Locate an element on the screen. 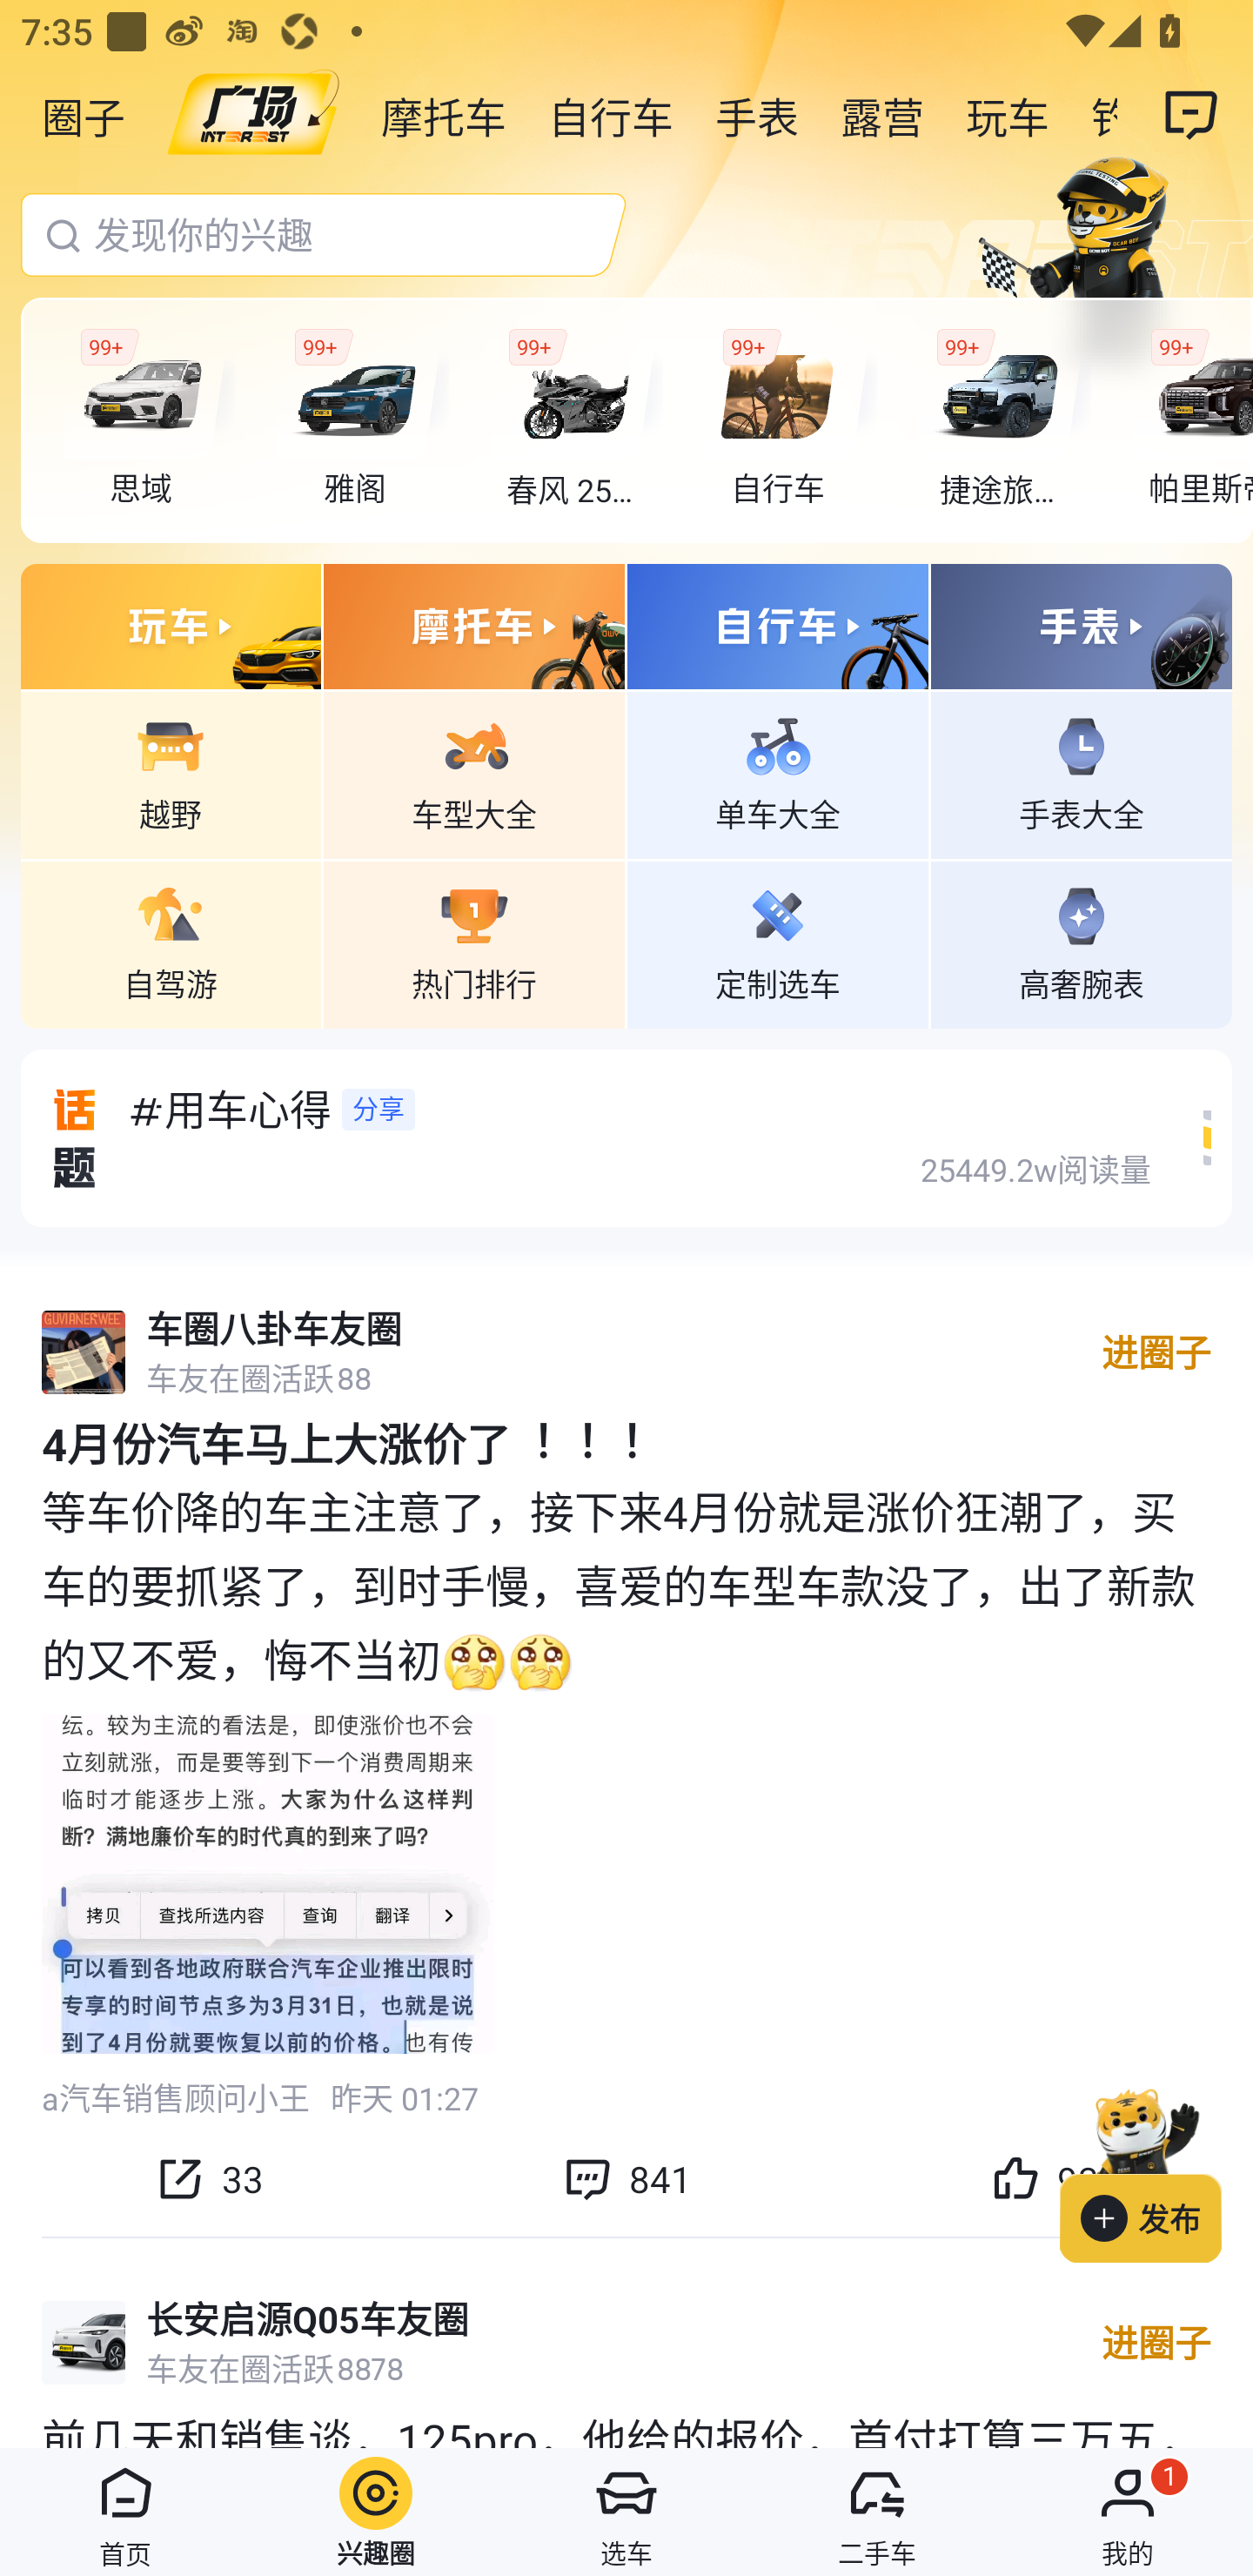  车圈八卦车友圈 车友在圈活跃 88 进圈子 is located at coordinates (626, 1352).